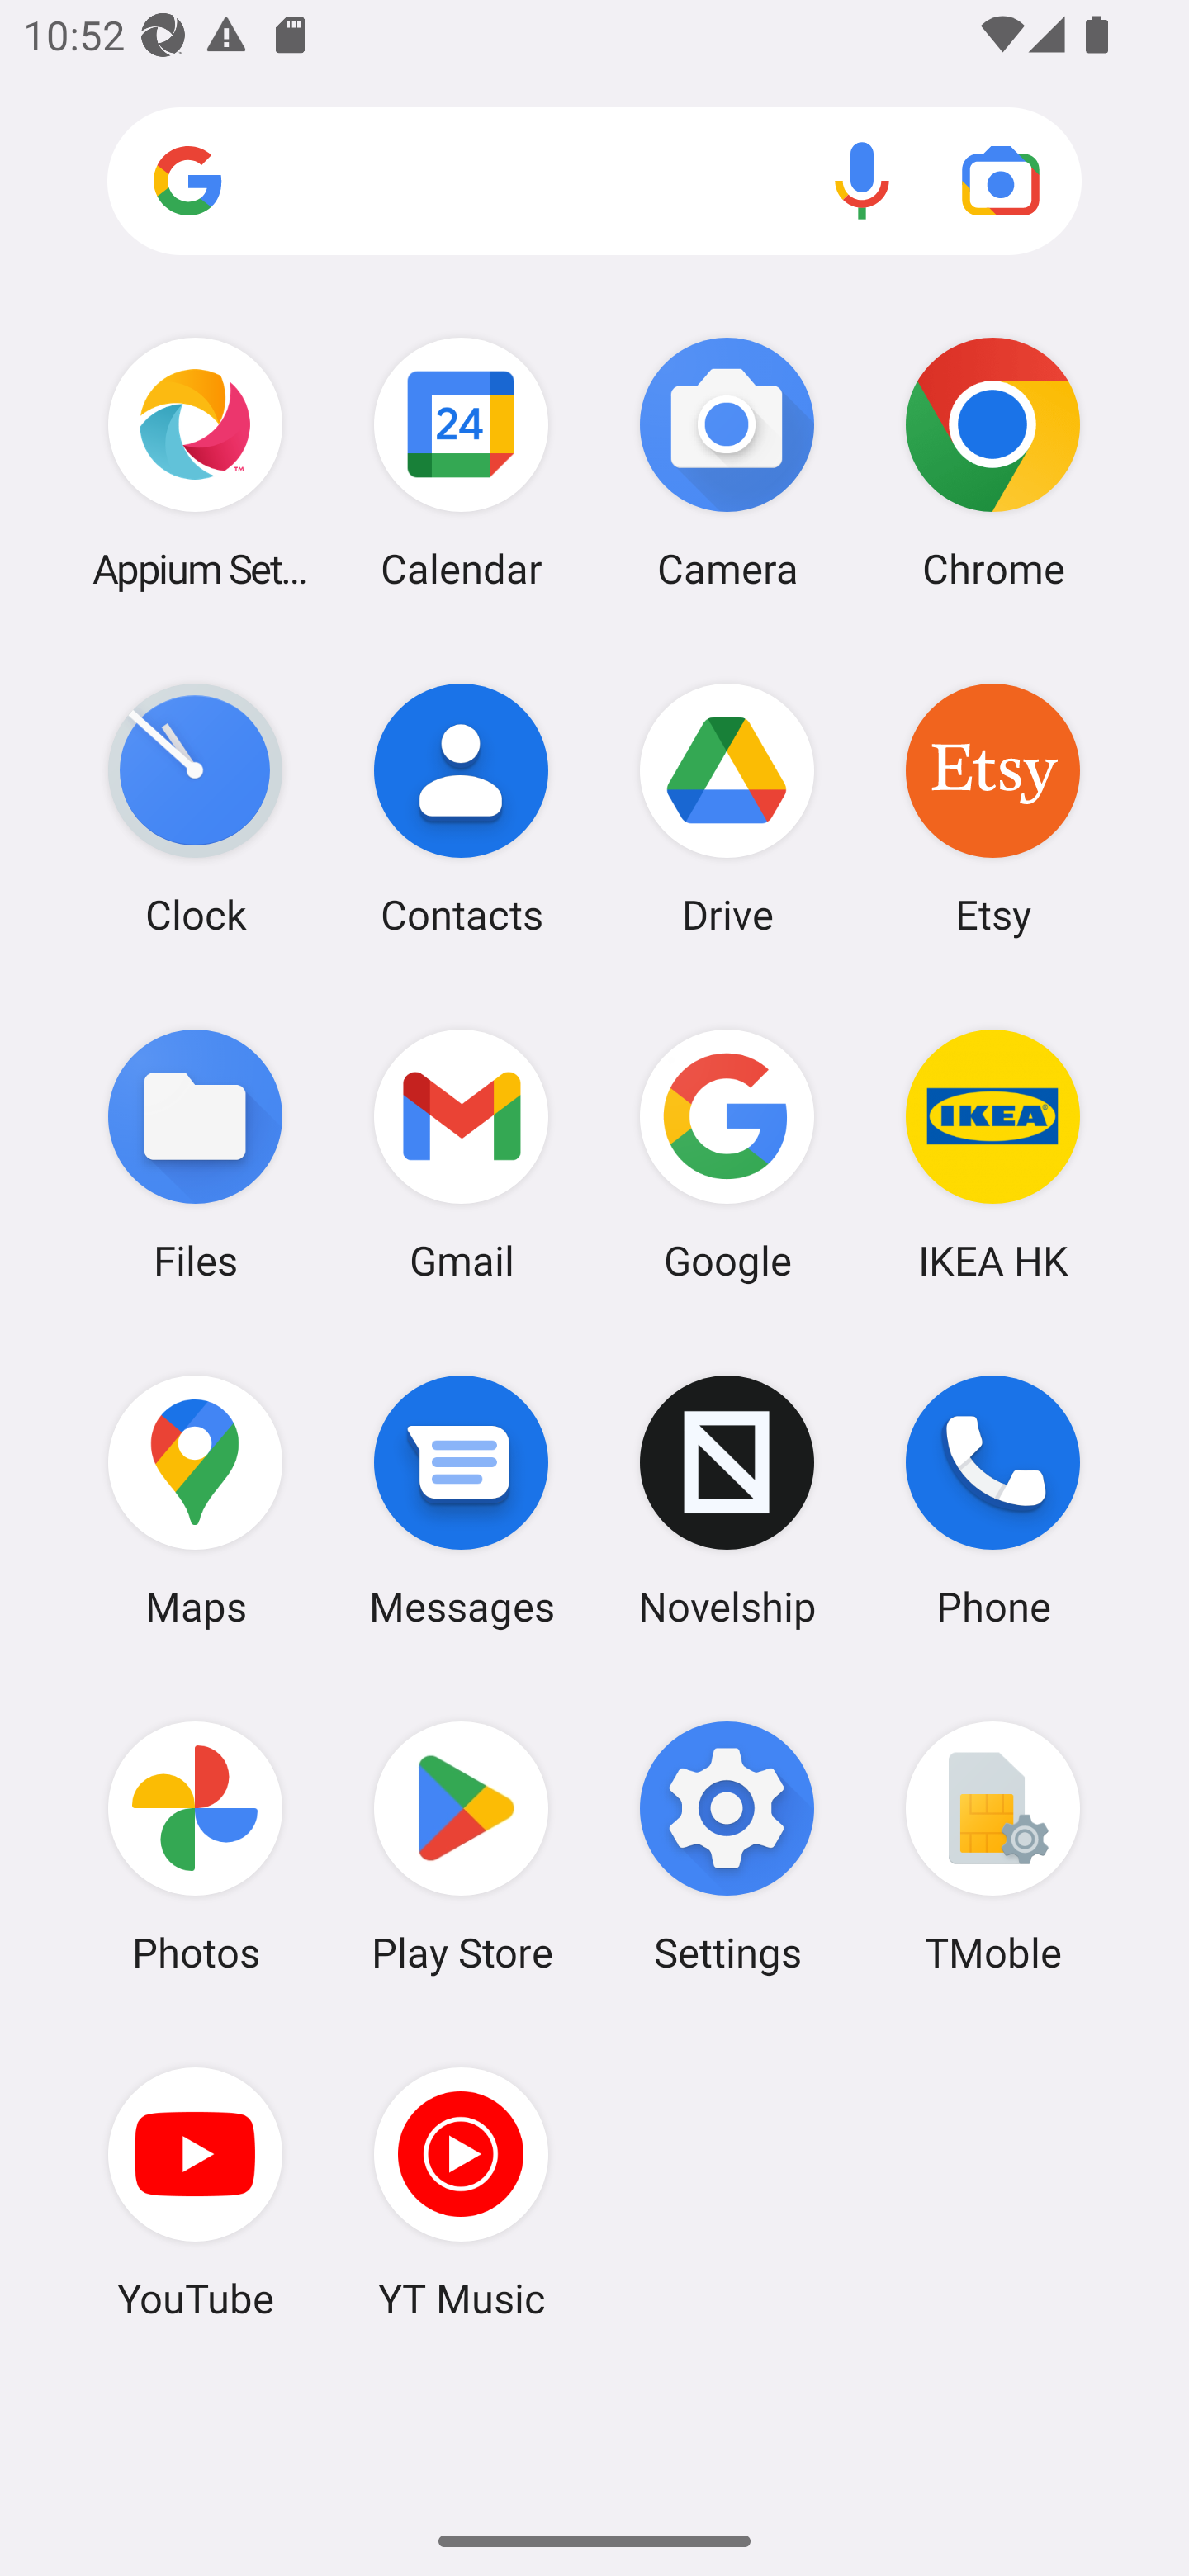 The width and height of the screenshot is (1189, 2576). Describe the element at coordinates (461, 2192) in the screenshot. I see `YT Music` at that location.